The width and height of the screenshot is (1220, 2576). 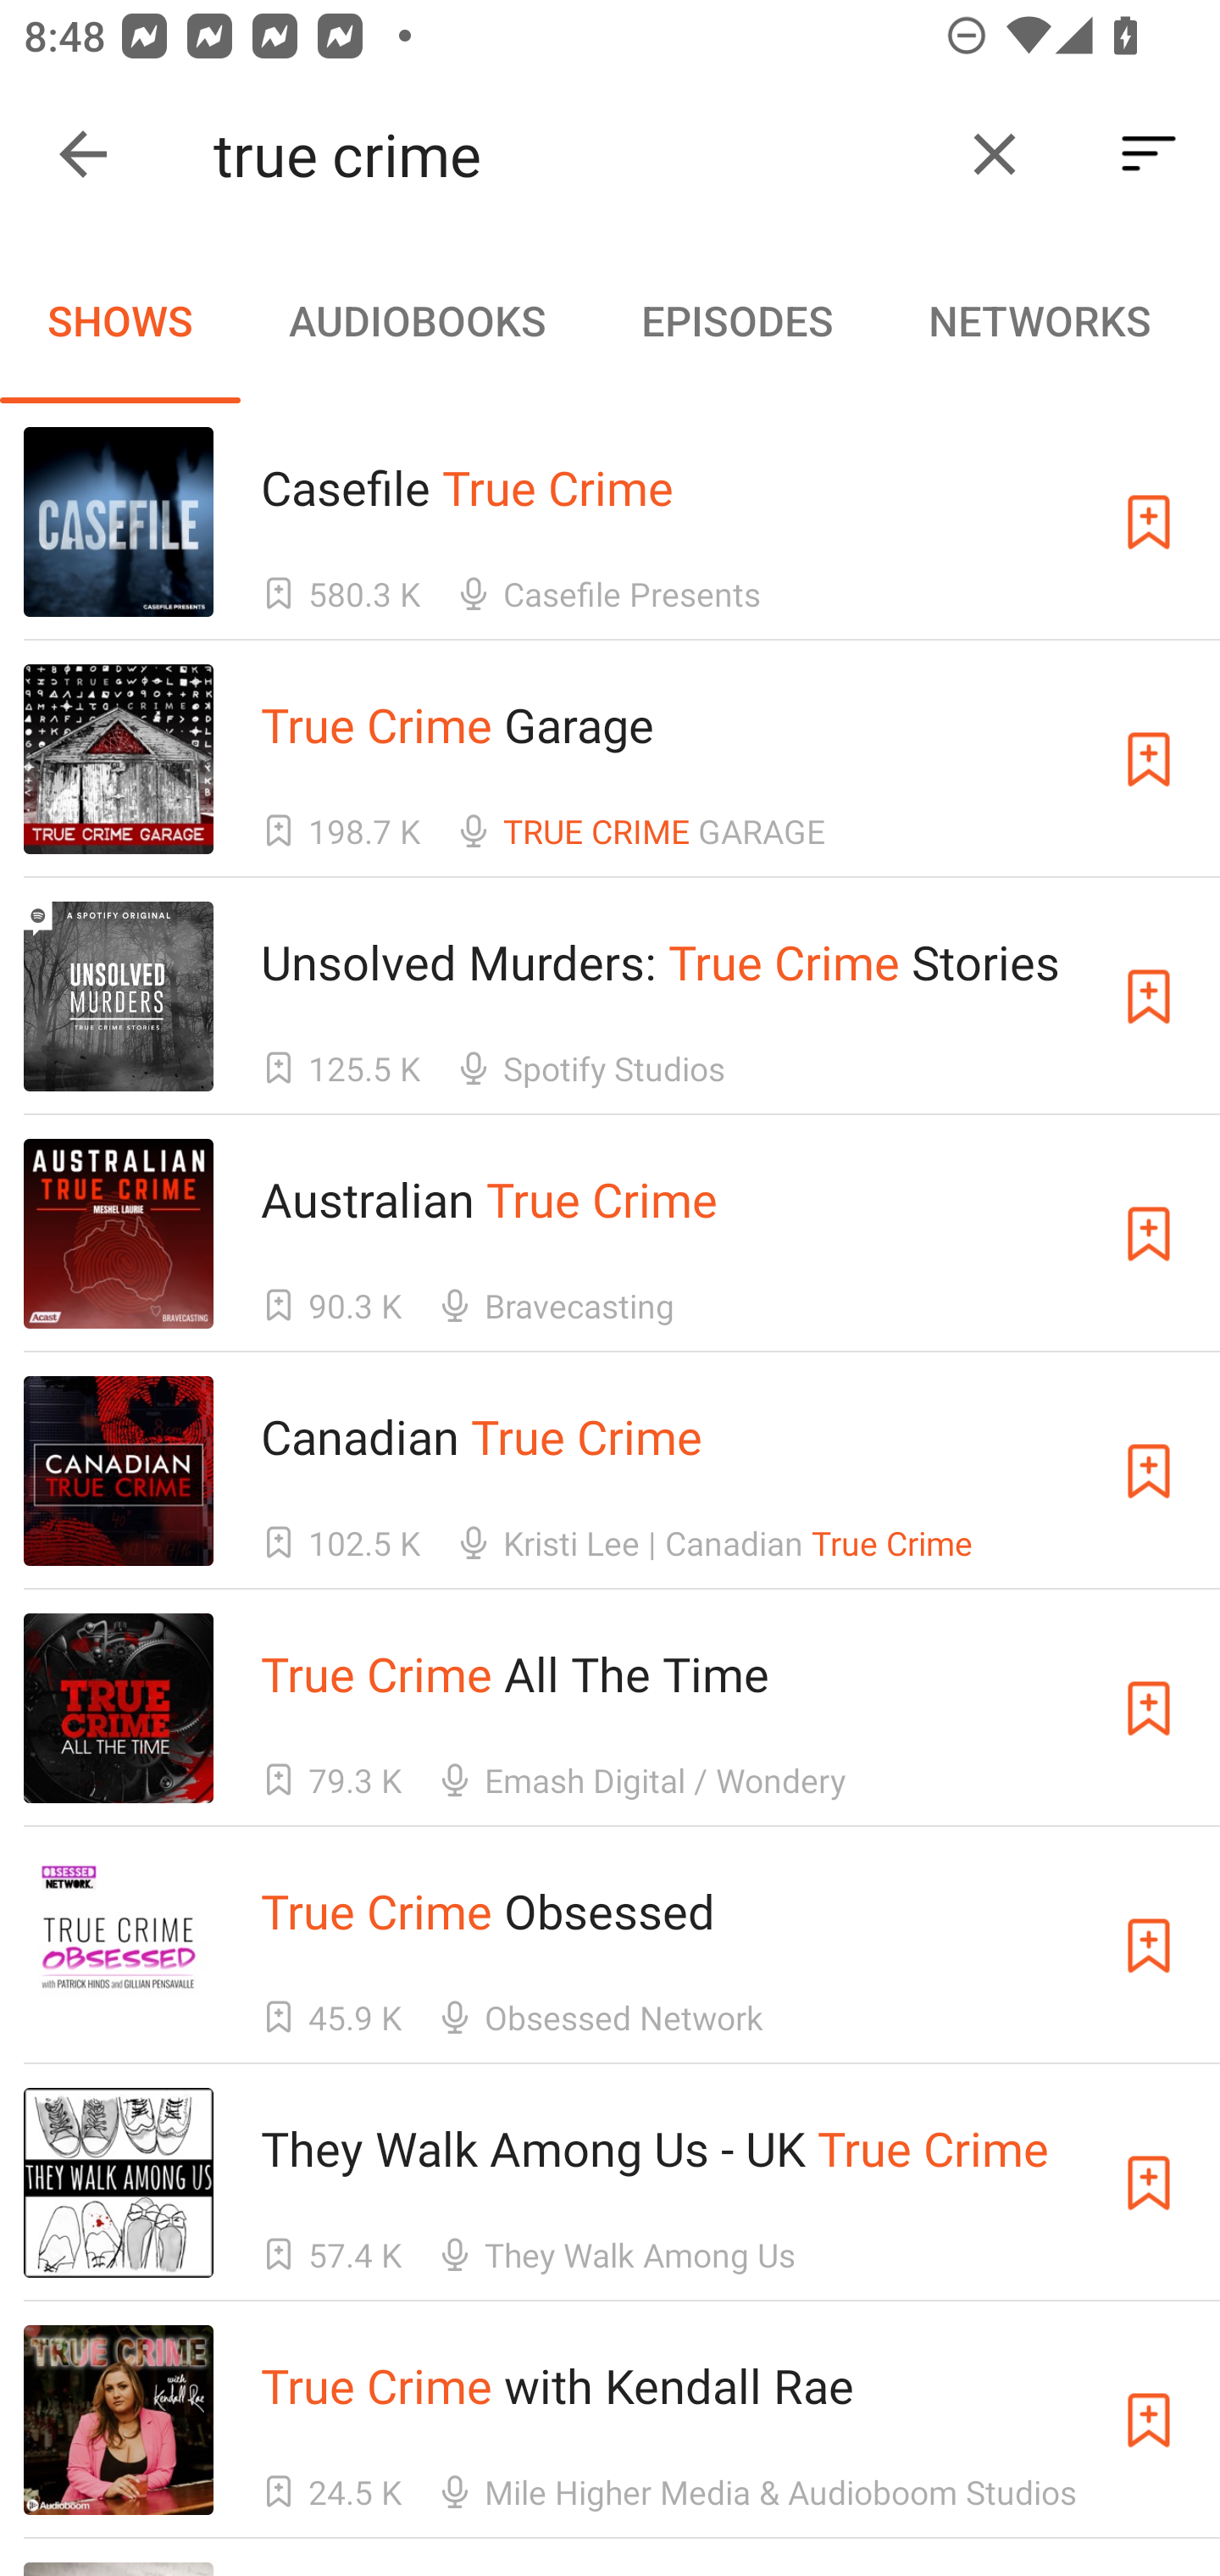 What do you see at coordinates (736, 320) in the screenshot?
I see `EPISODES` at bounding box center [736, 320].